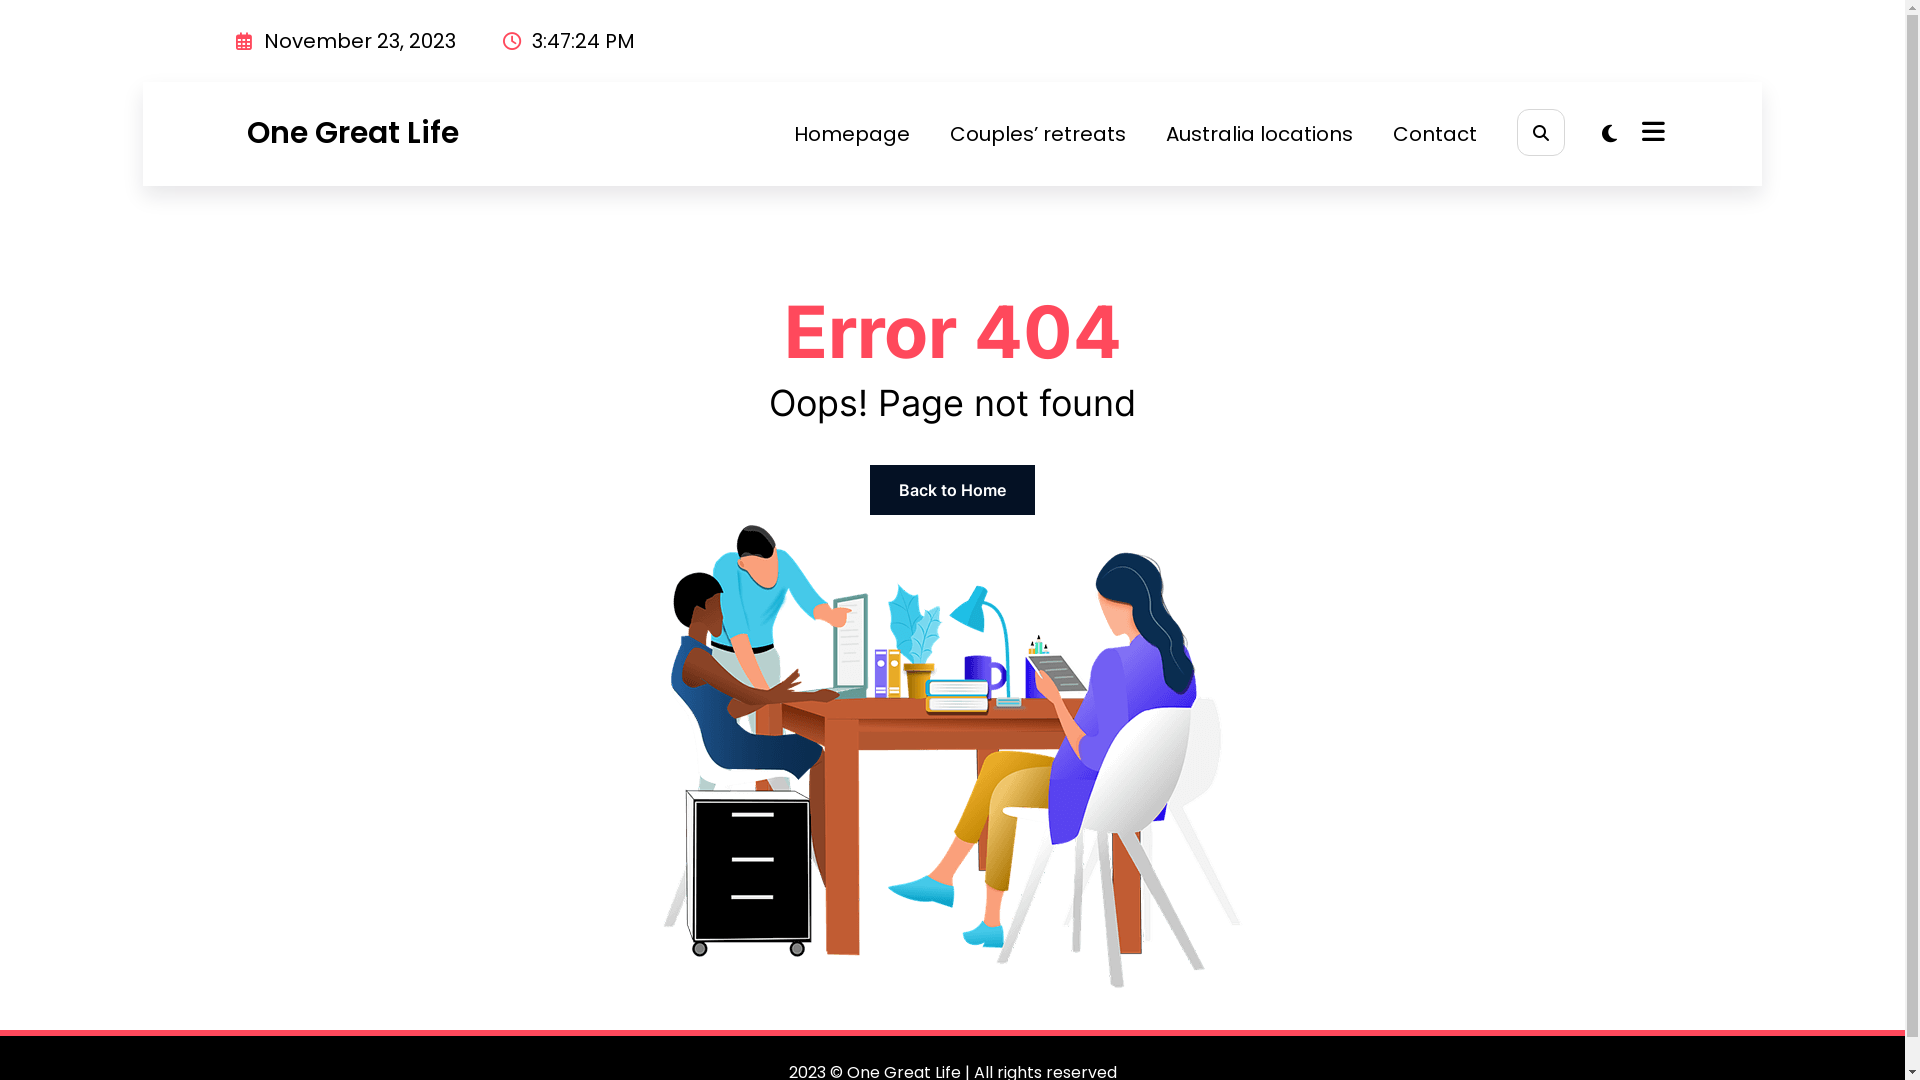  What do you see at coordinates (1260, 134) in the screenshot?
I see `Australia locations` at bounding box center [1260, 134].